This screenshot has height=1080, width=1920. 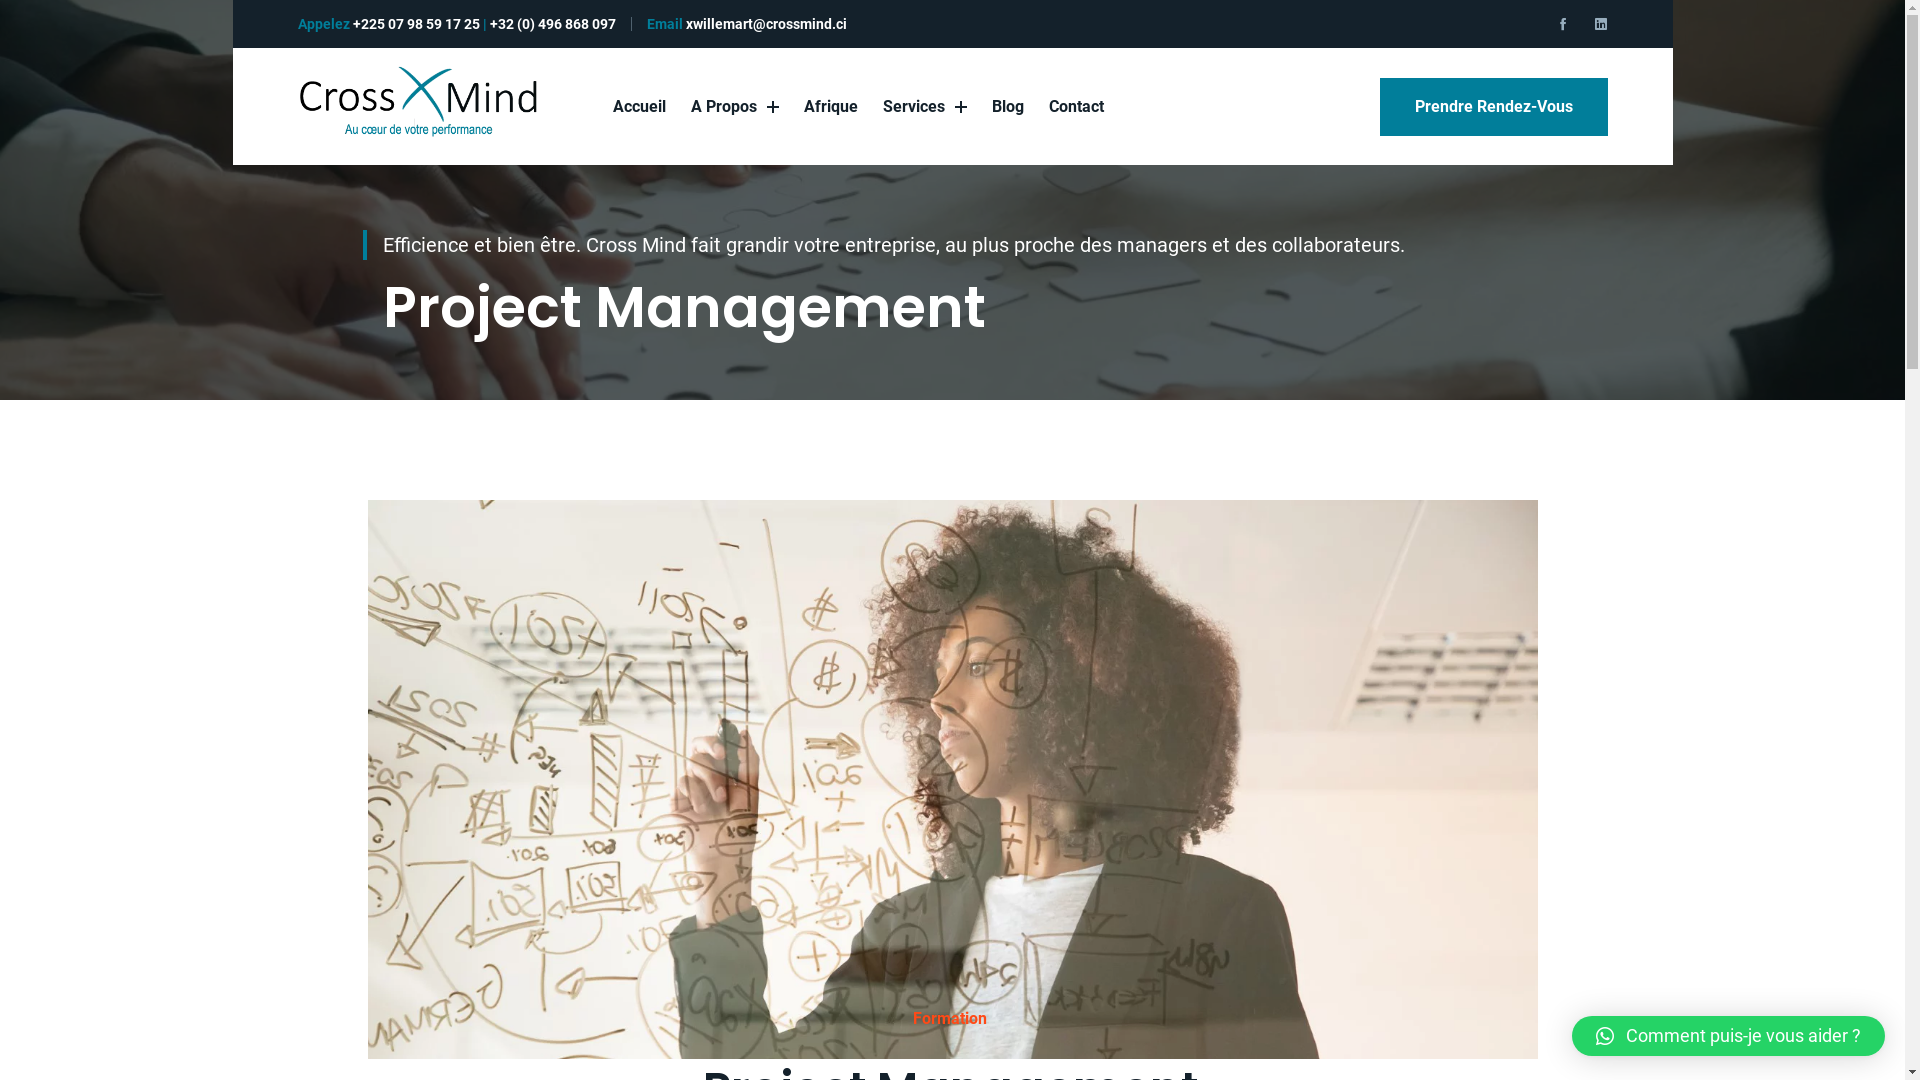 I want to click on A Propos, so click(x=735, y=106).